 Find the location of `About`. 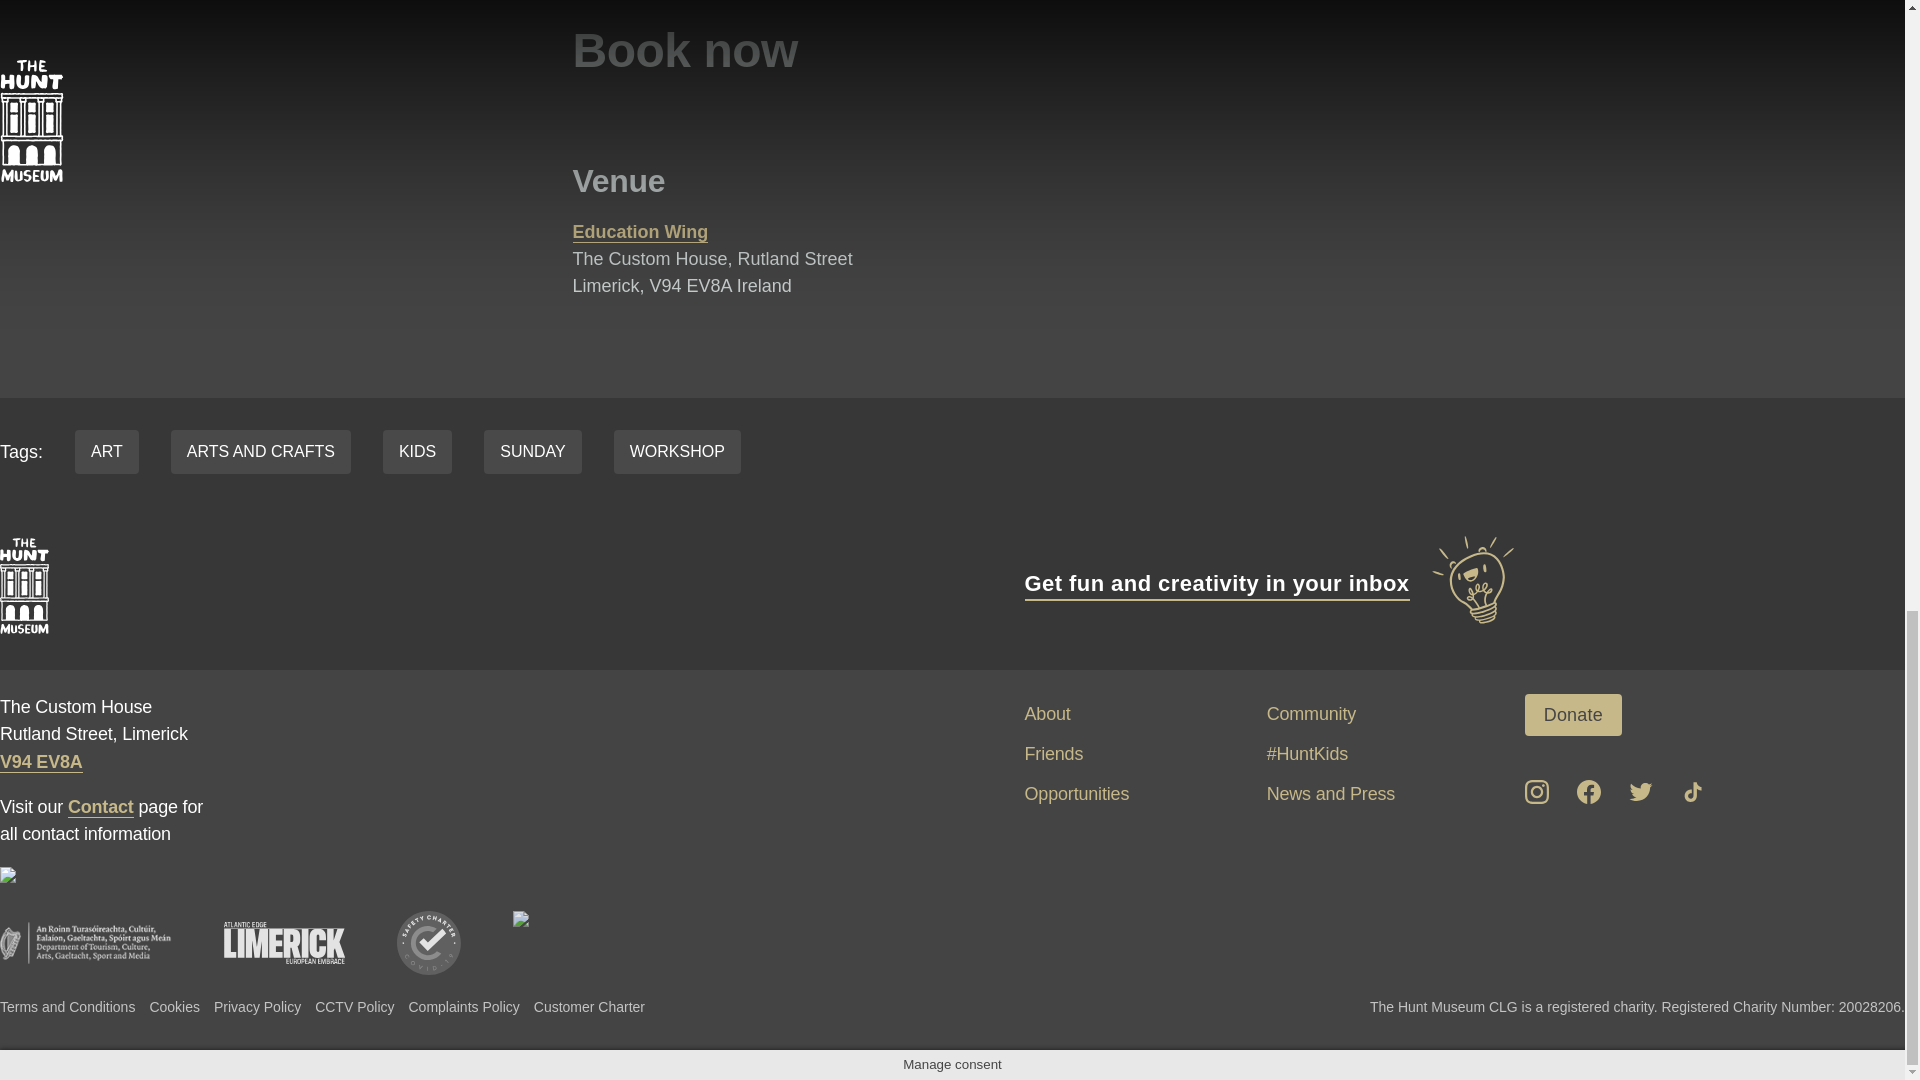

About is located at coordinates (1046, 714).